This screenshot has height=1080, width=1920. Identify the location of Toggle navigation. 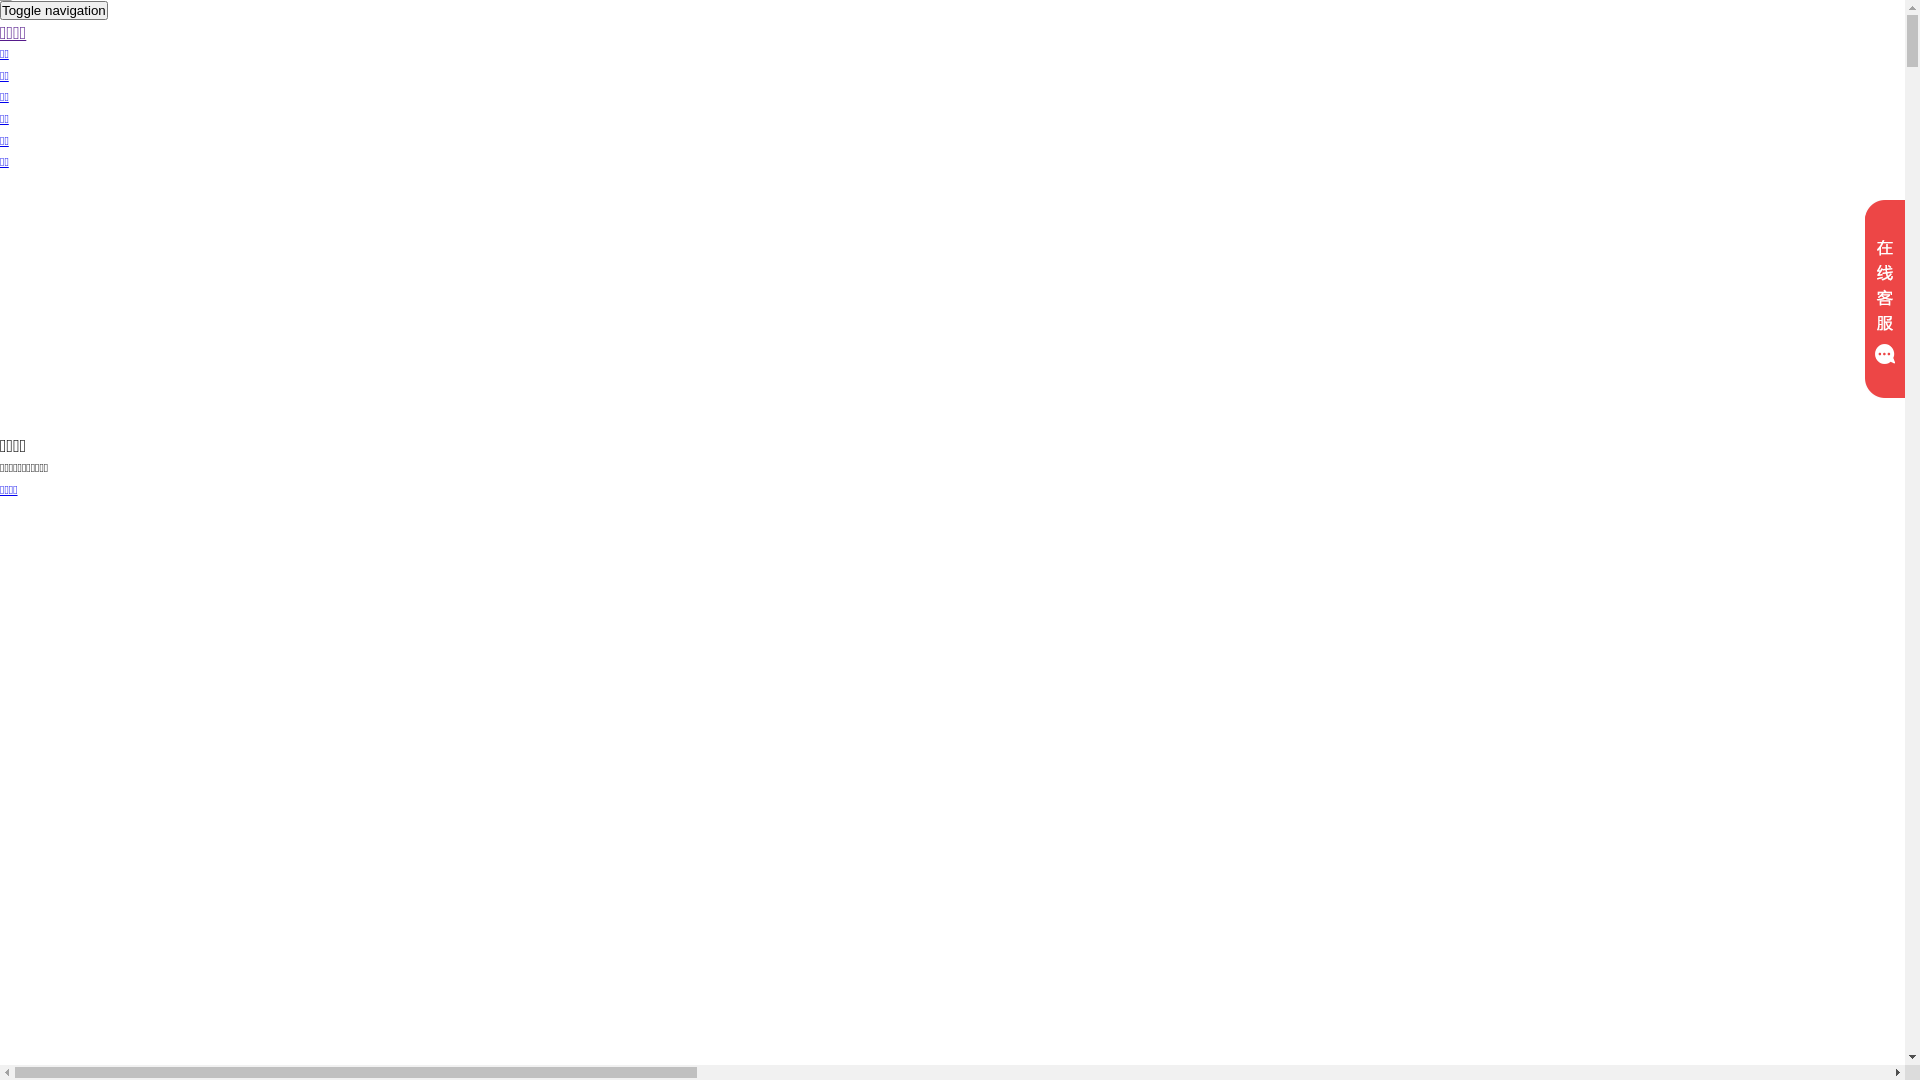
(54, 10).